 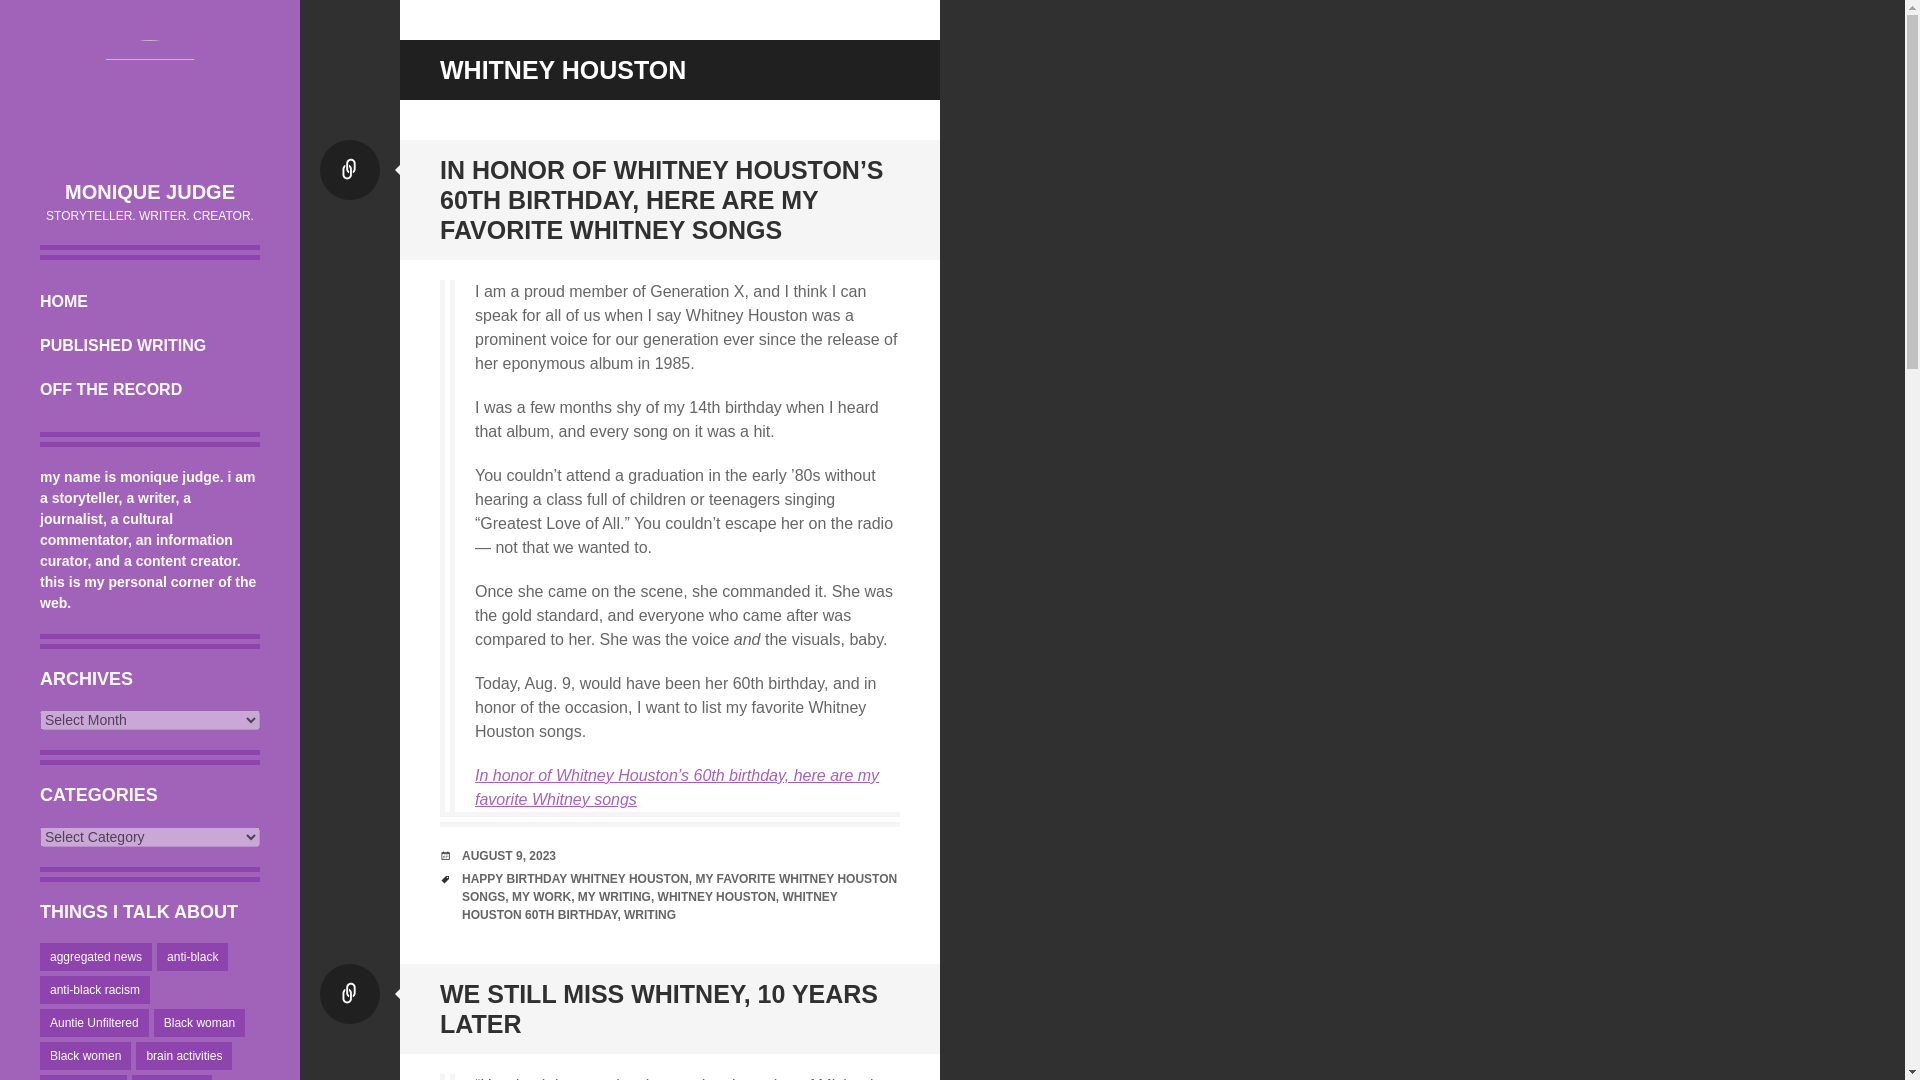 I want to click on brain game, so click(x=172, y=1077).